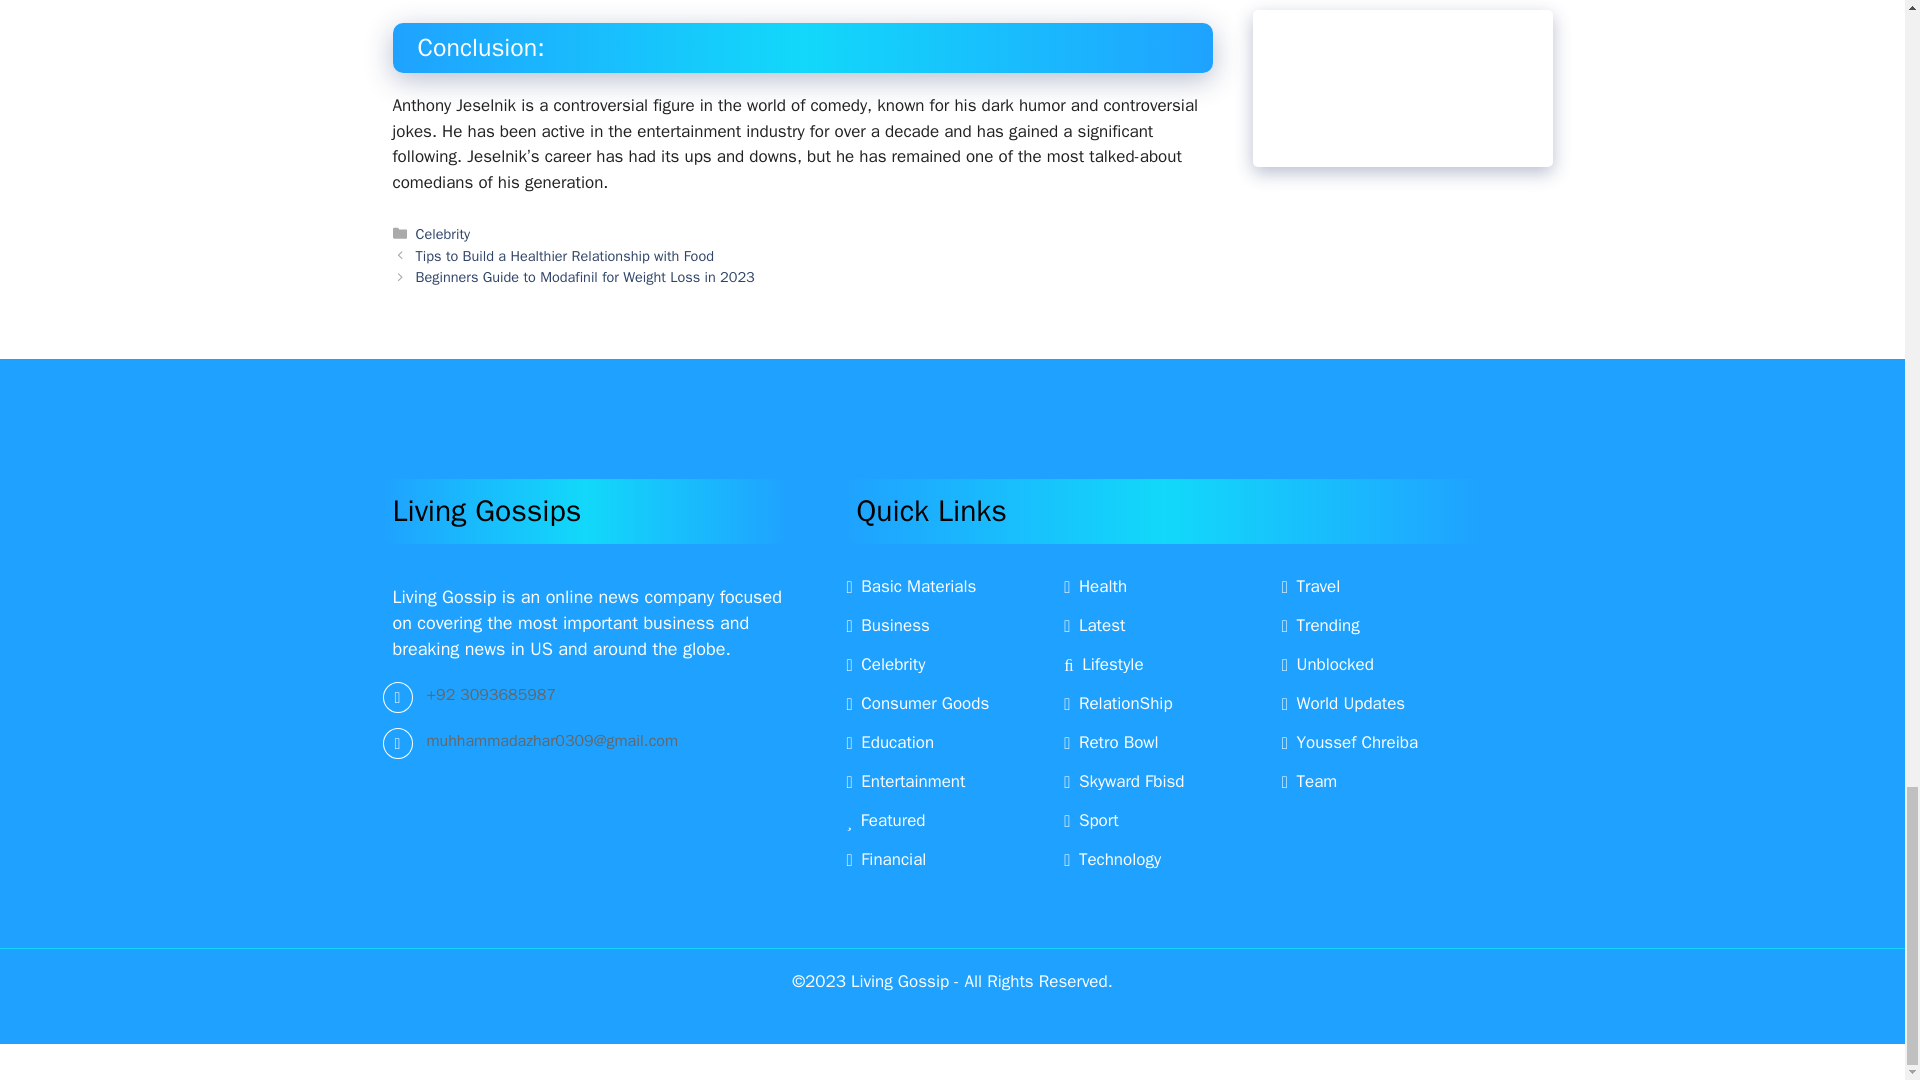 The image size is (1920, 1080). What do you see at coordinates (888, 625) in the screenshot?
I see `Business` at bounding box center [888, 625].